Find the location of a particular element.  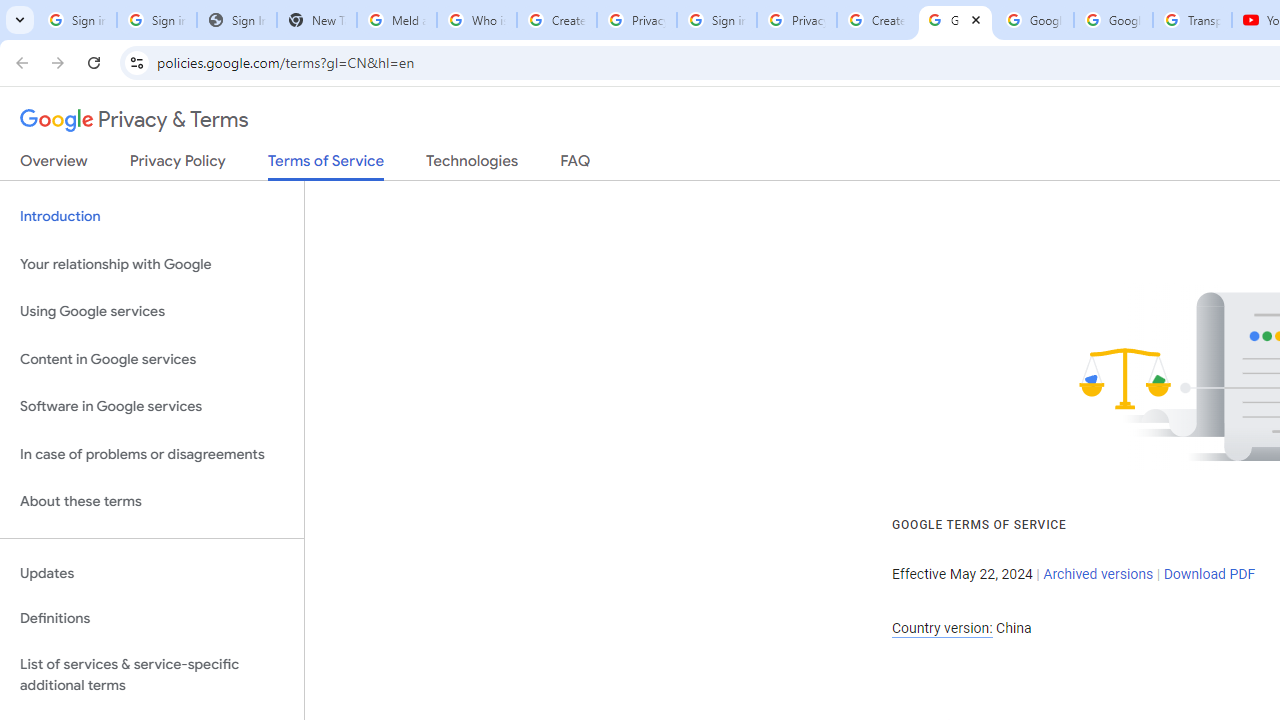

Introduction is located at coordinates (152, 216).